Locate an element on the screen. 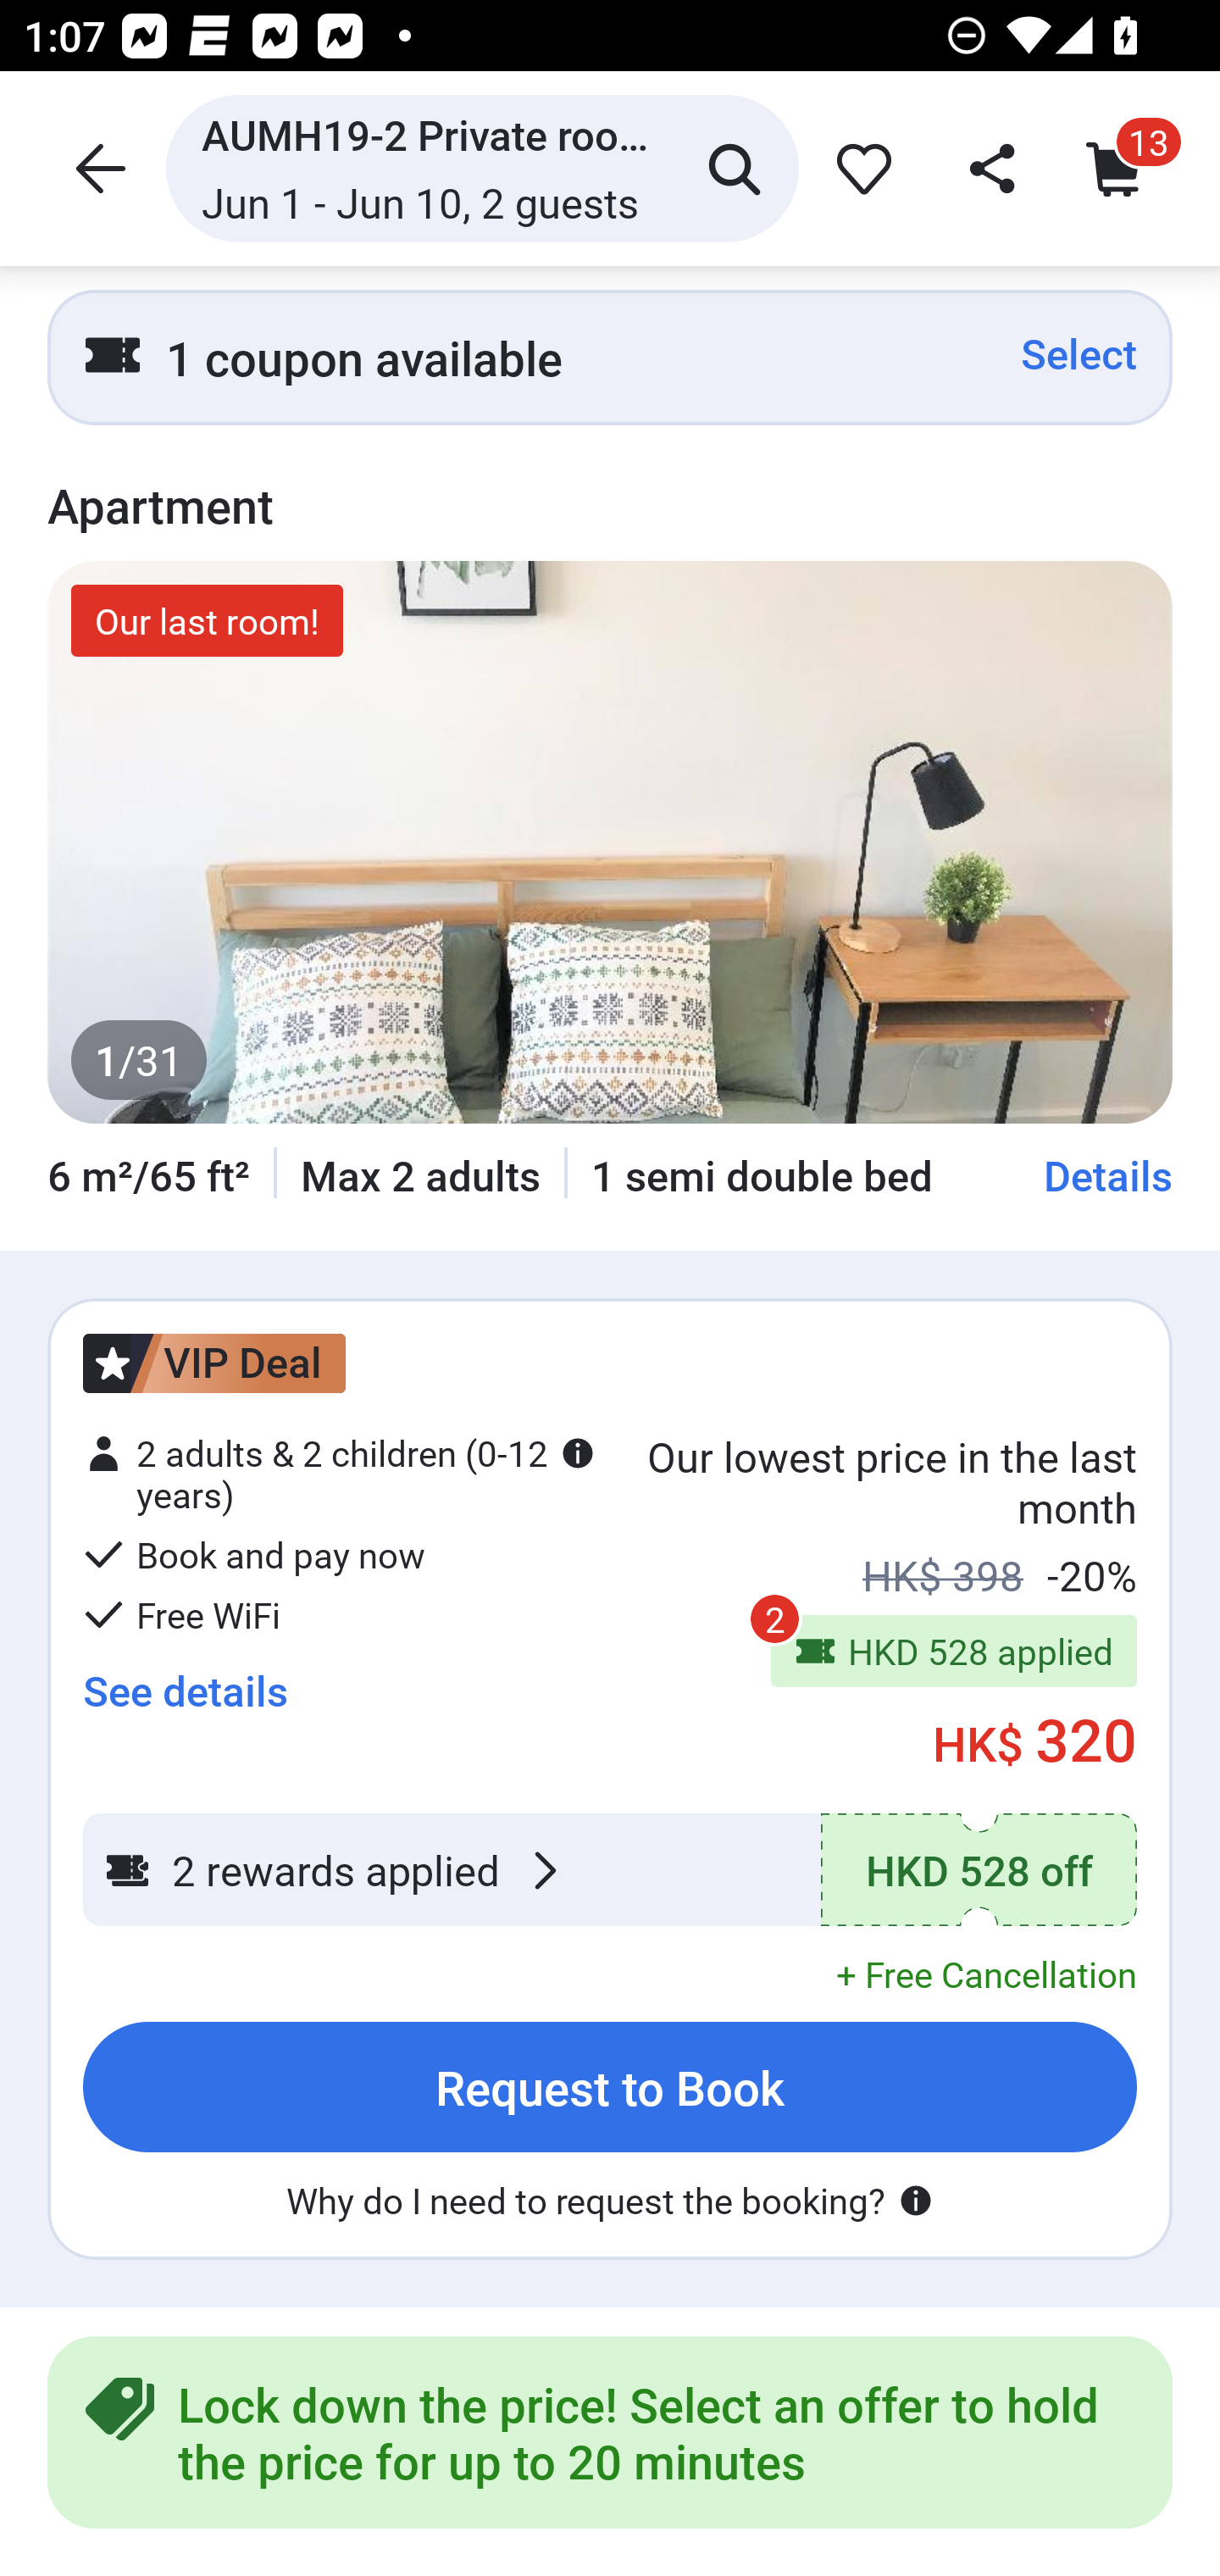 The image size is (1220, 2576). Details is located at coordinates (1108, 1176).